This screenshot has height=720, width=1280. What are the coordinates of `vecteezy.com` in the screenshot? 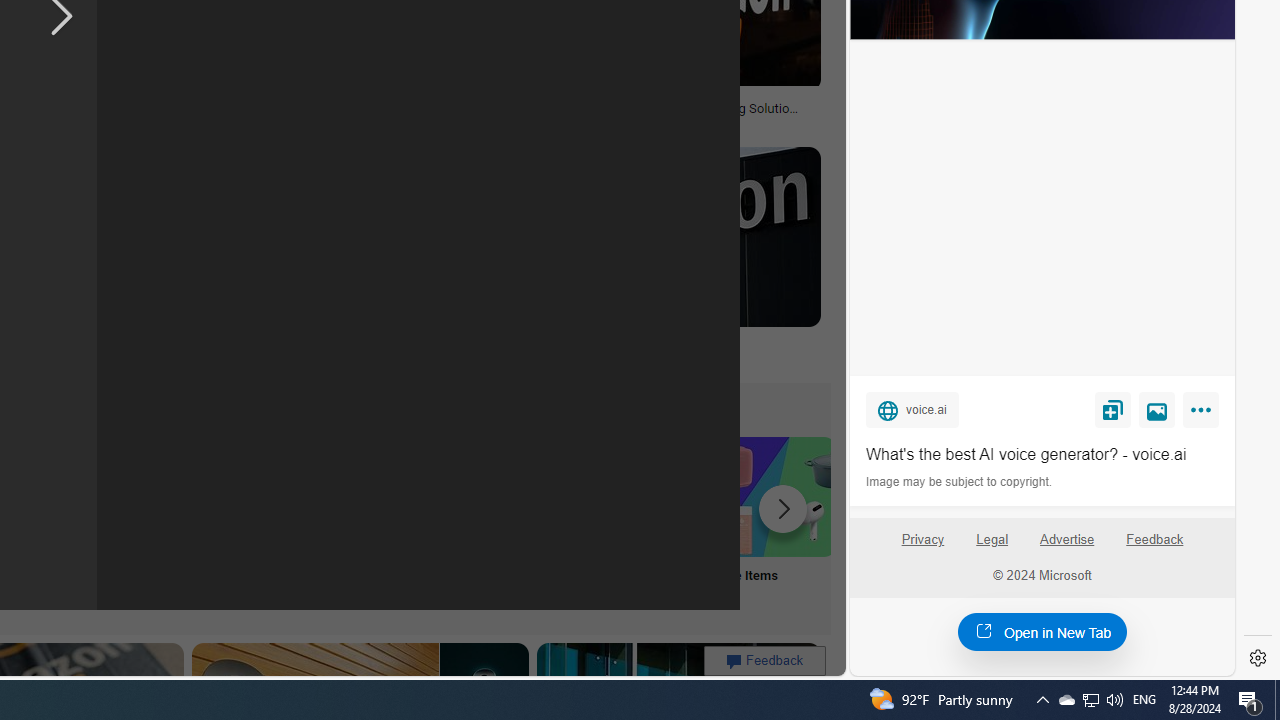 It's located at (372, 123).